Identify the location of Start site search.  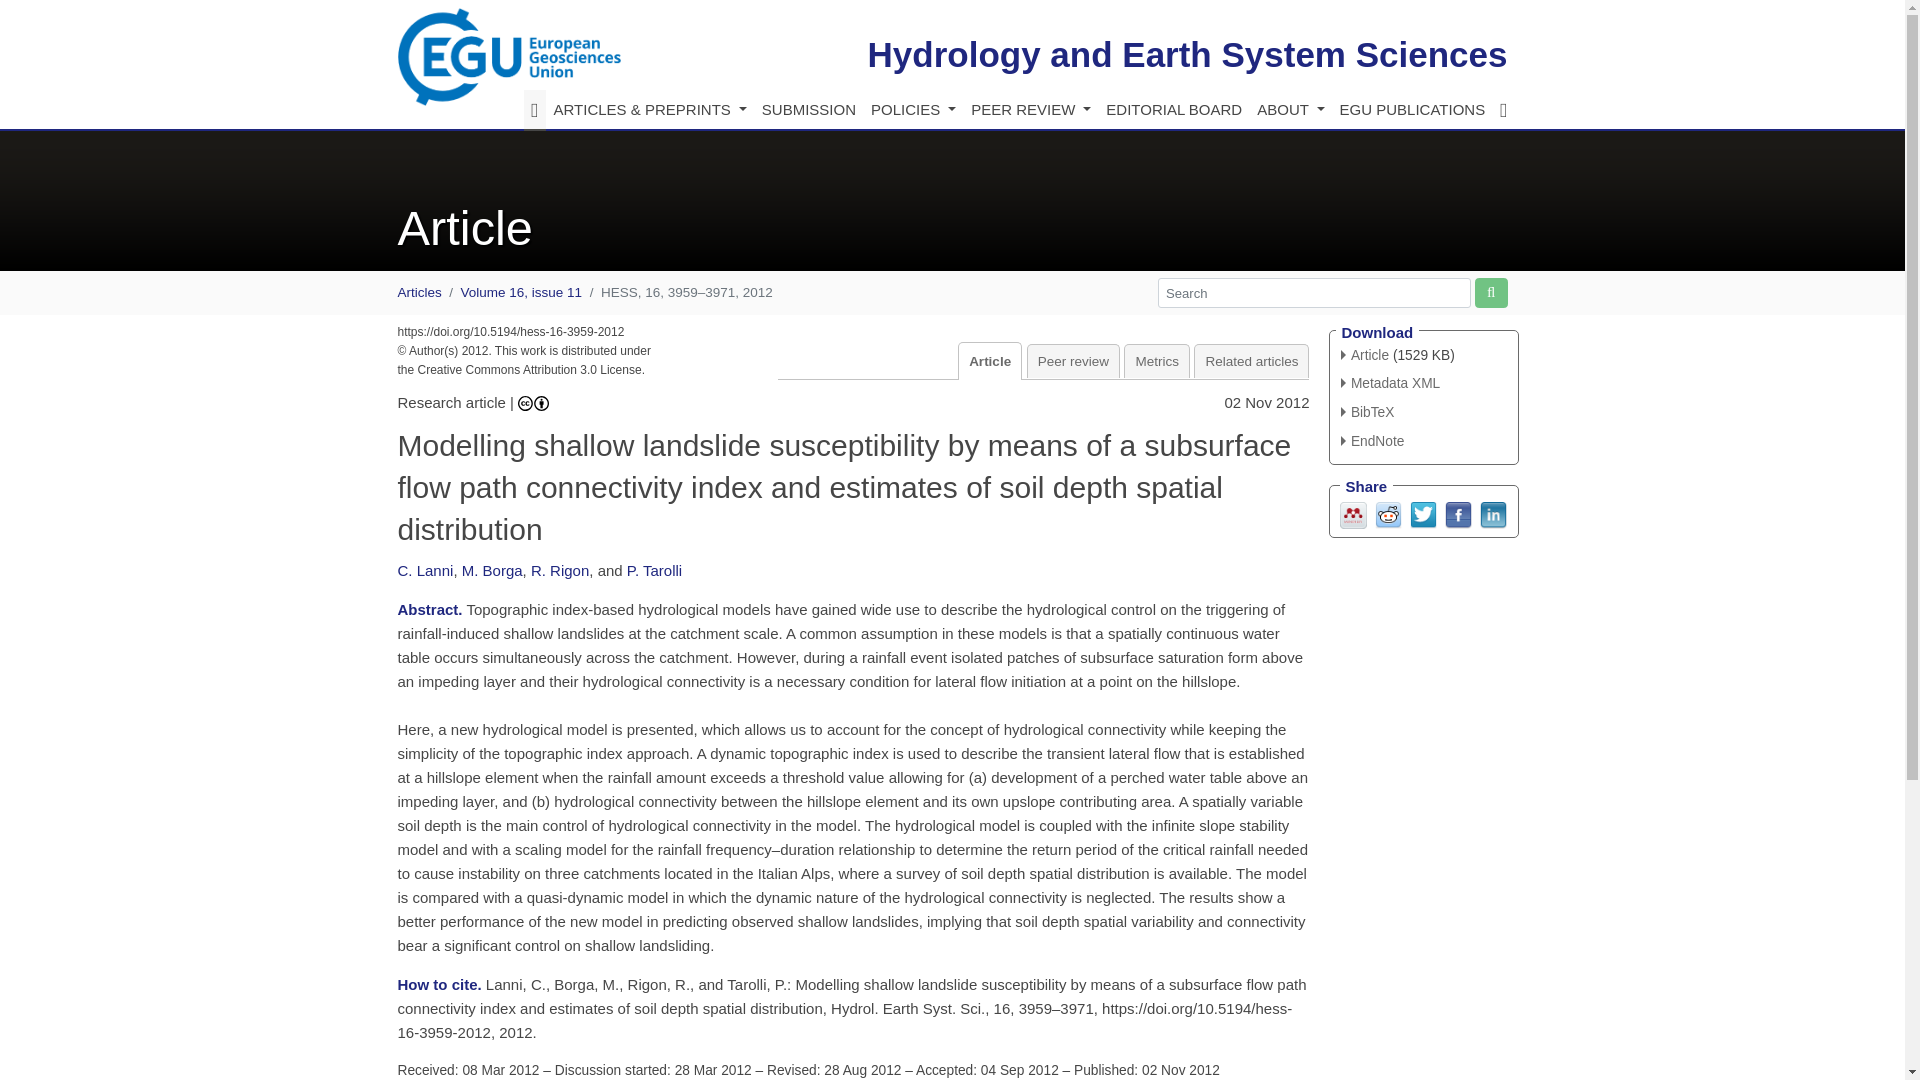
(1490, 292).